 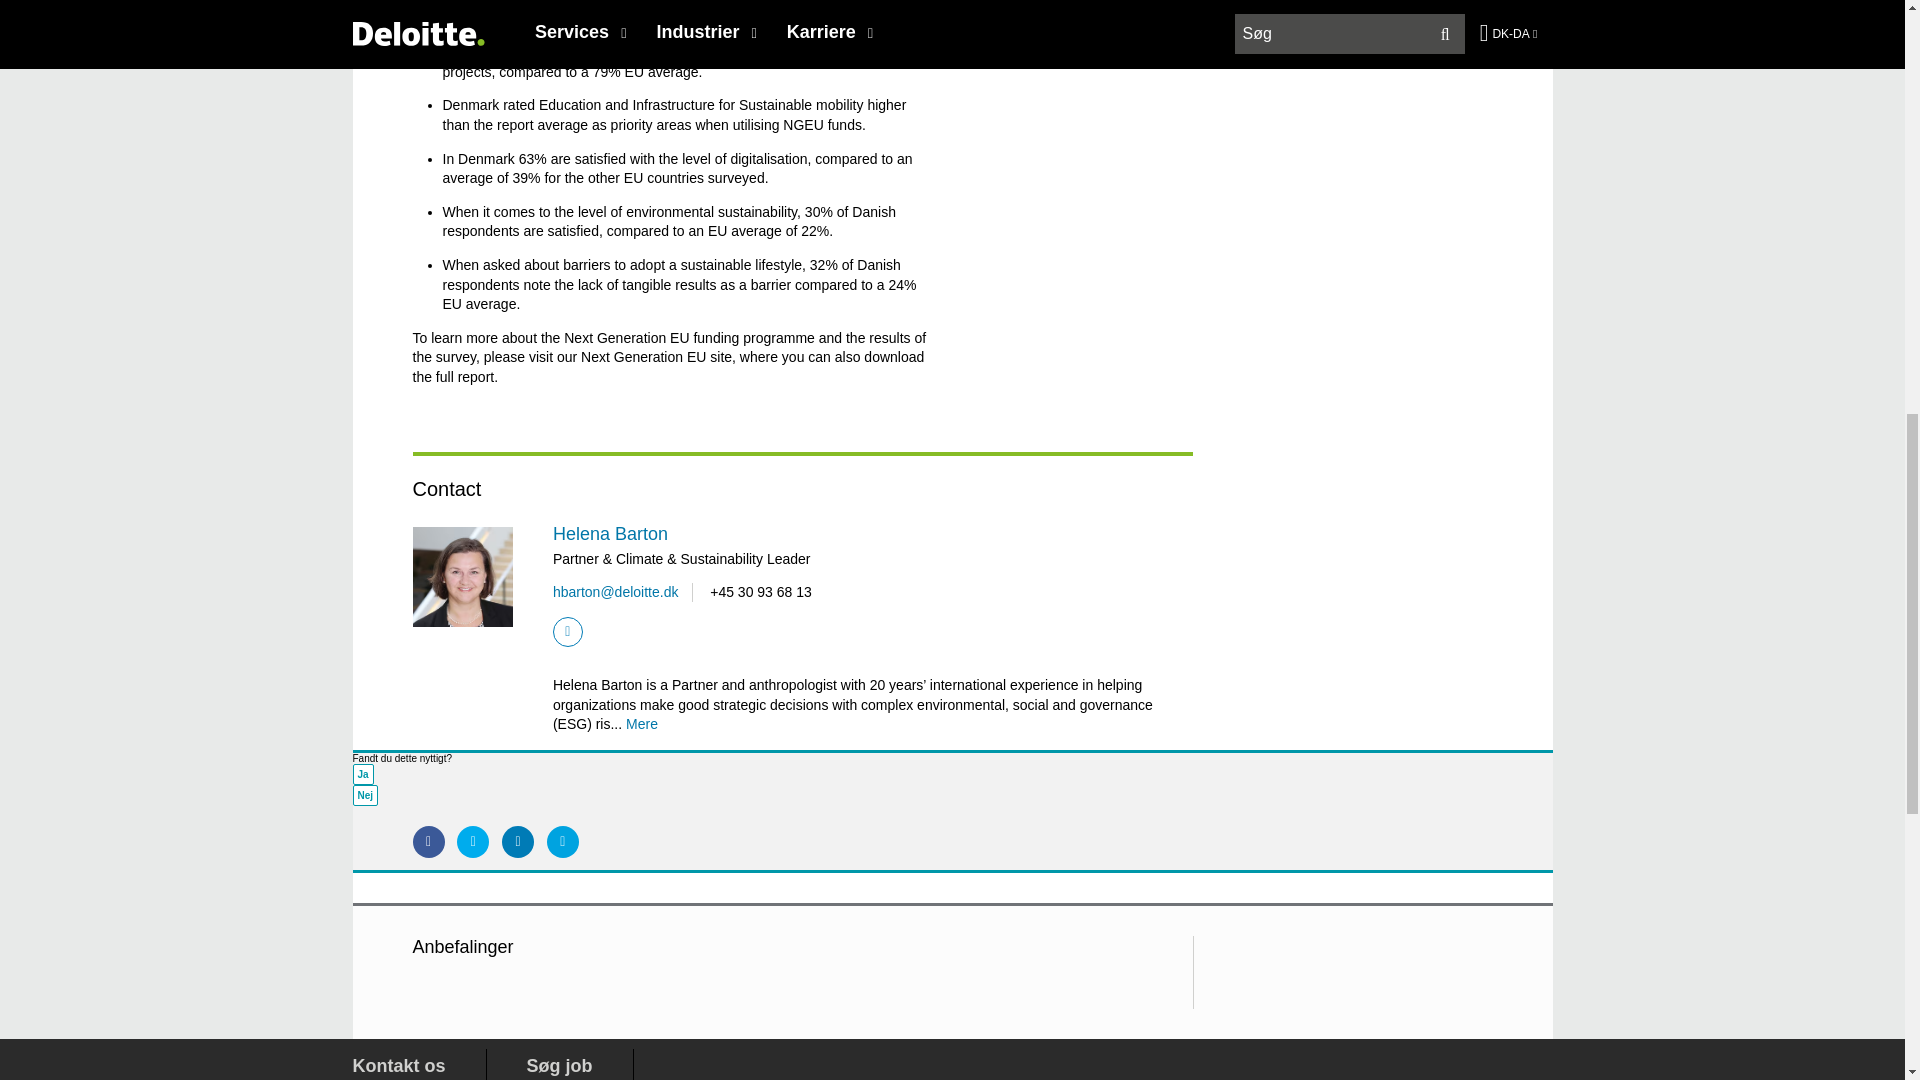 I want to click on Share via LinkedIn, so click(x=517, y=842).